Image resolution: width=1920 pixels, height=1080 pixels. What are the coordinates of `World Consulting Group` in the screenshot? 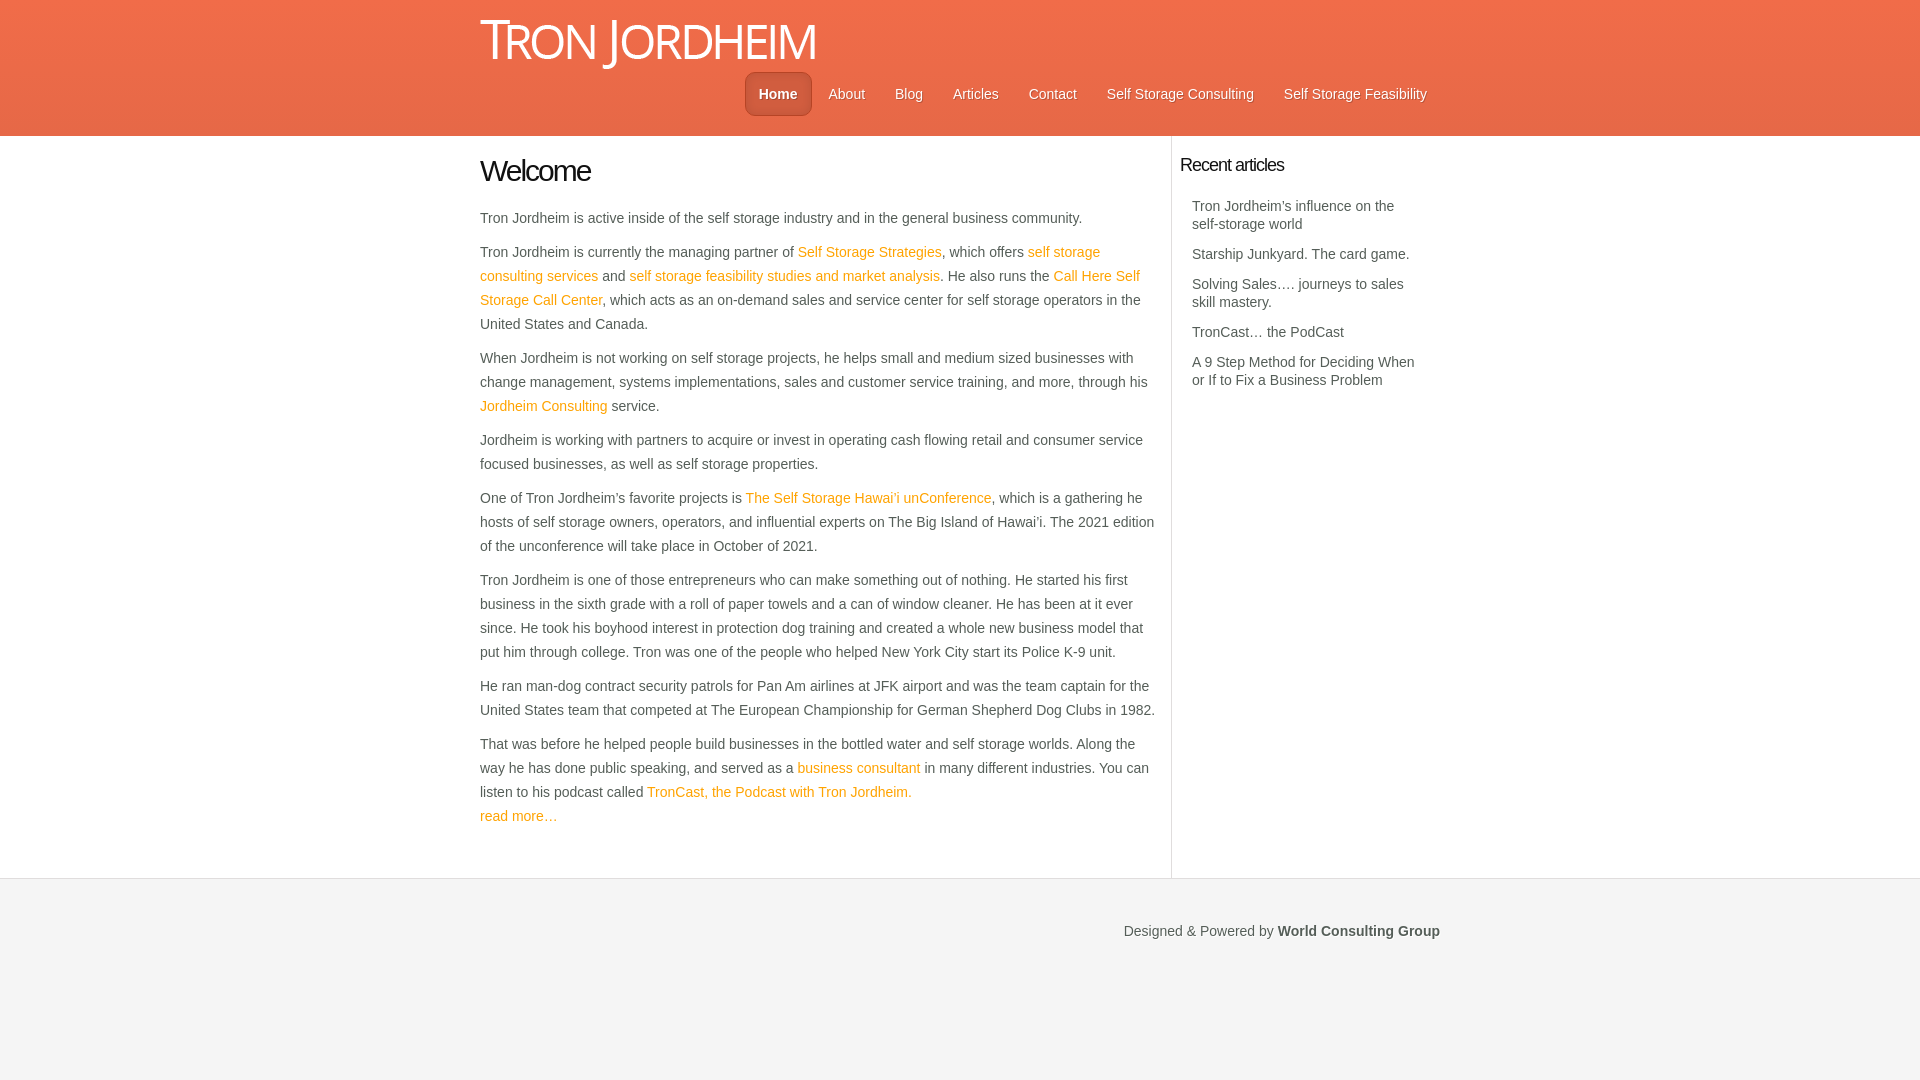 It's located at (1359, 930).